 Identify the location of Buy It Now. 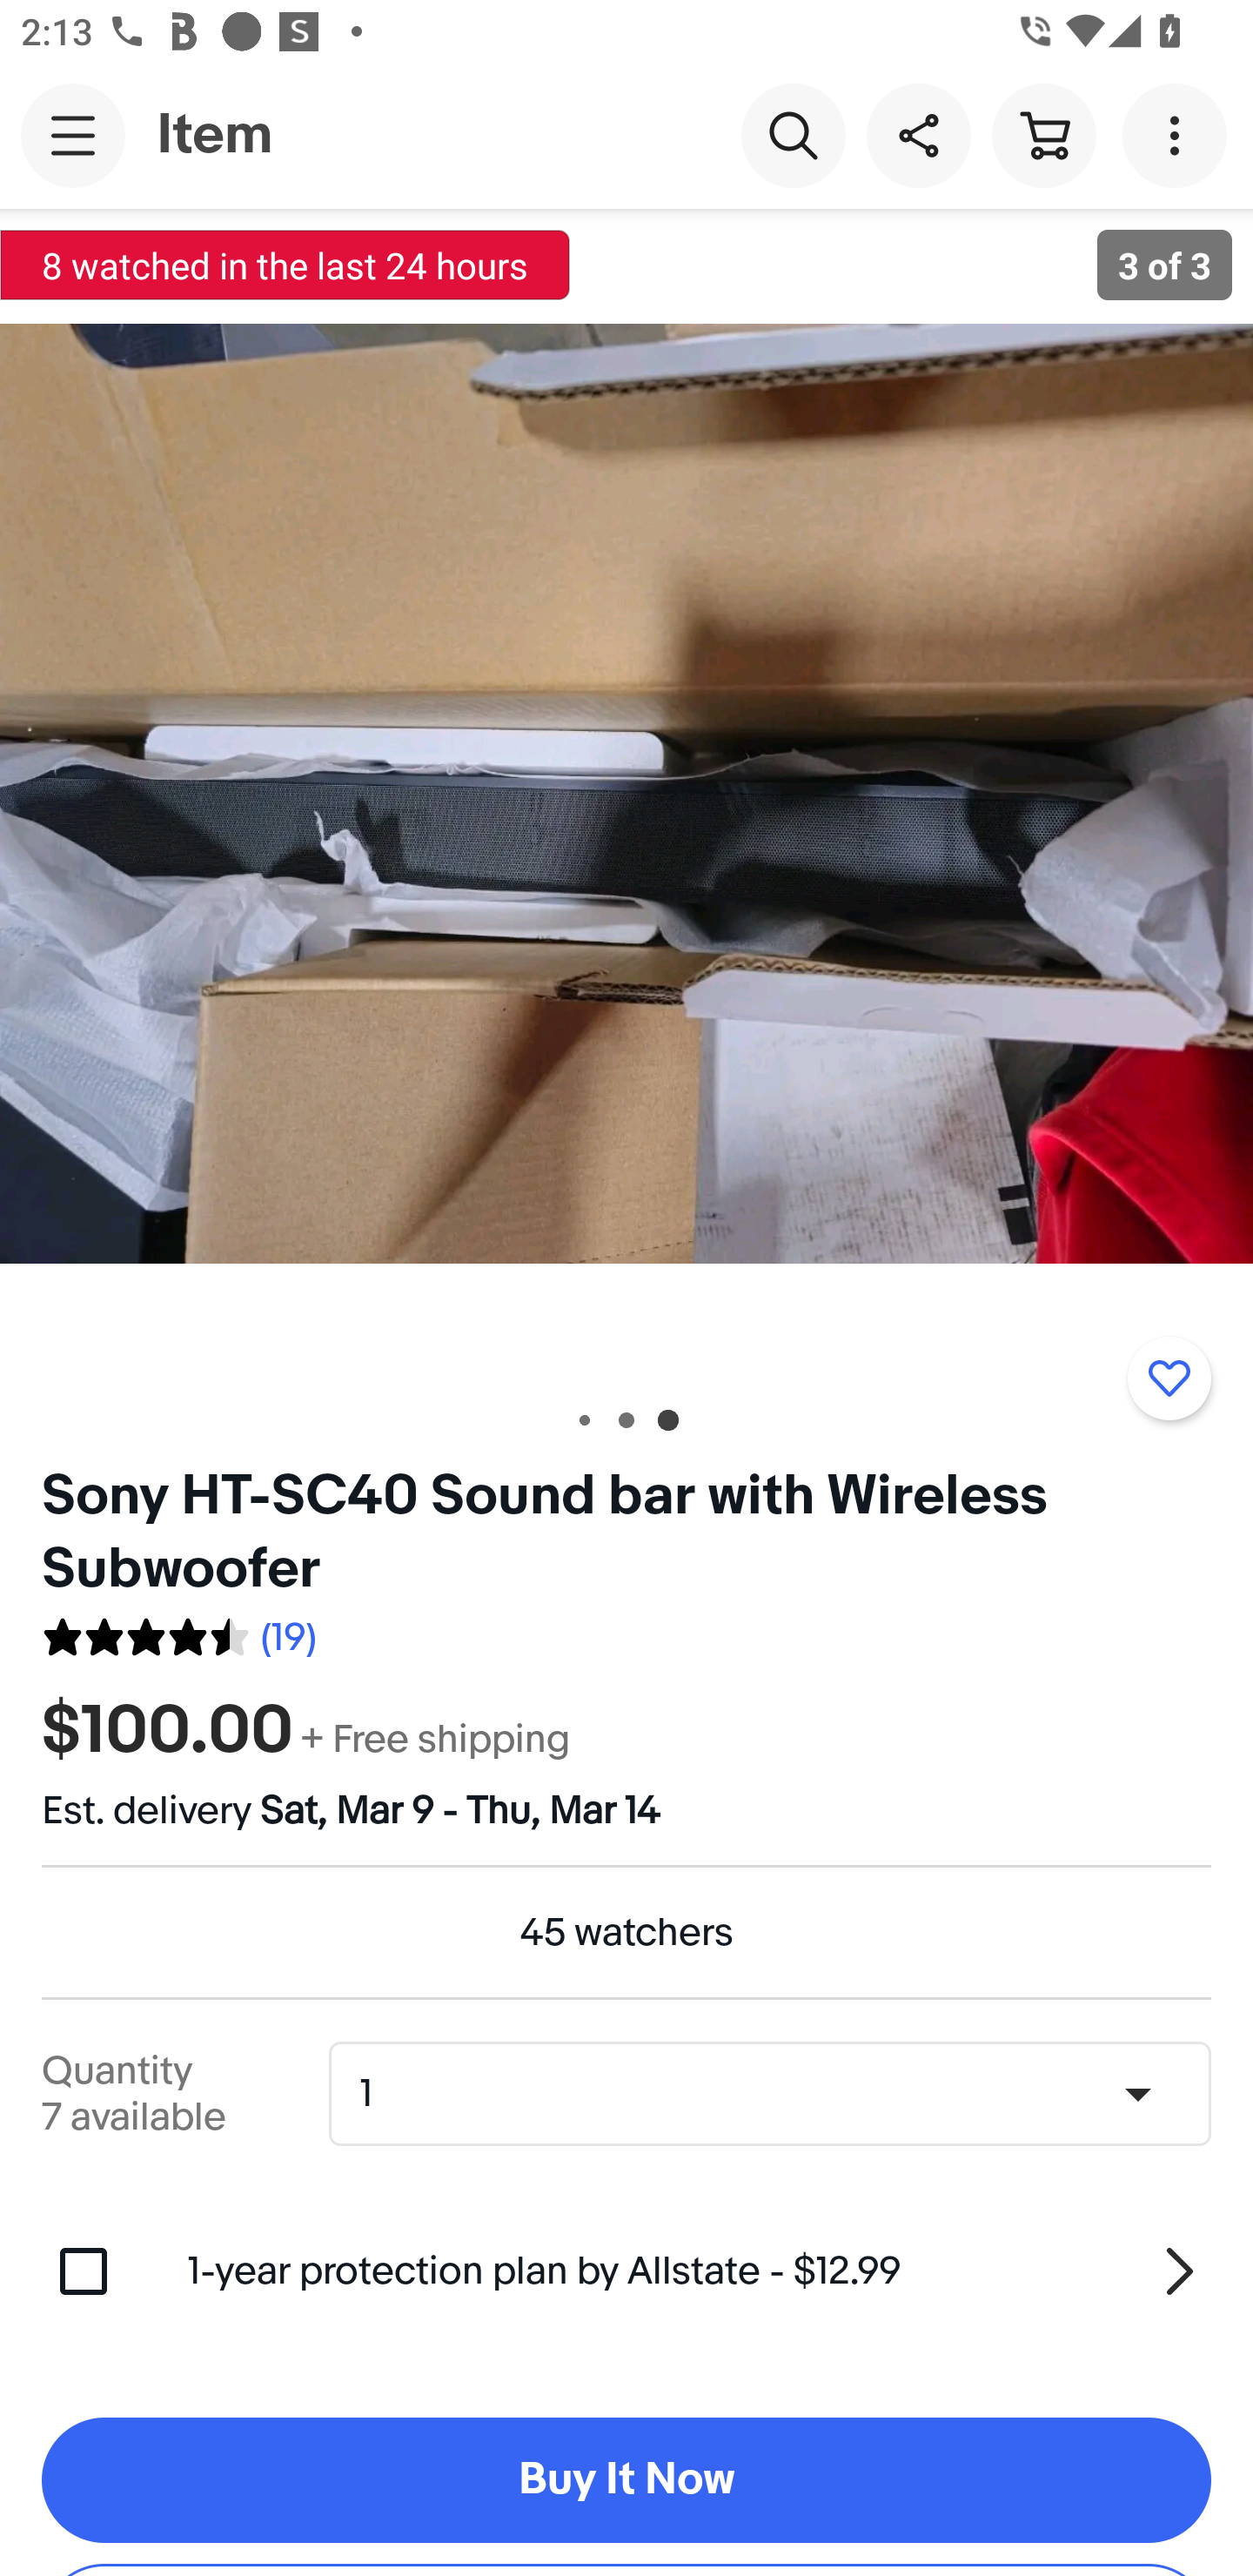
(626, 2480).